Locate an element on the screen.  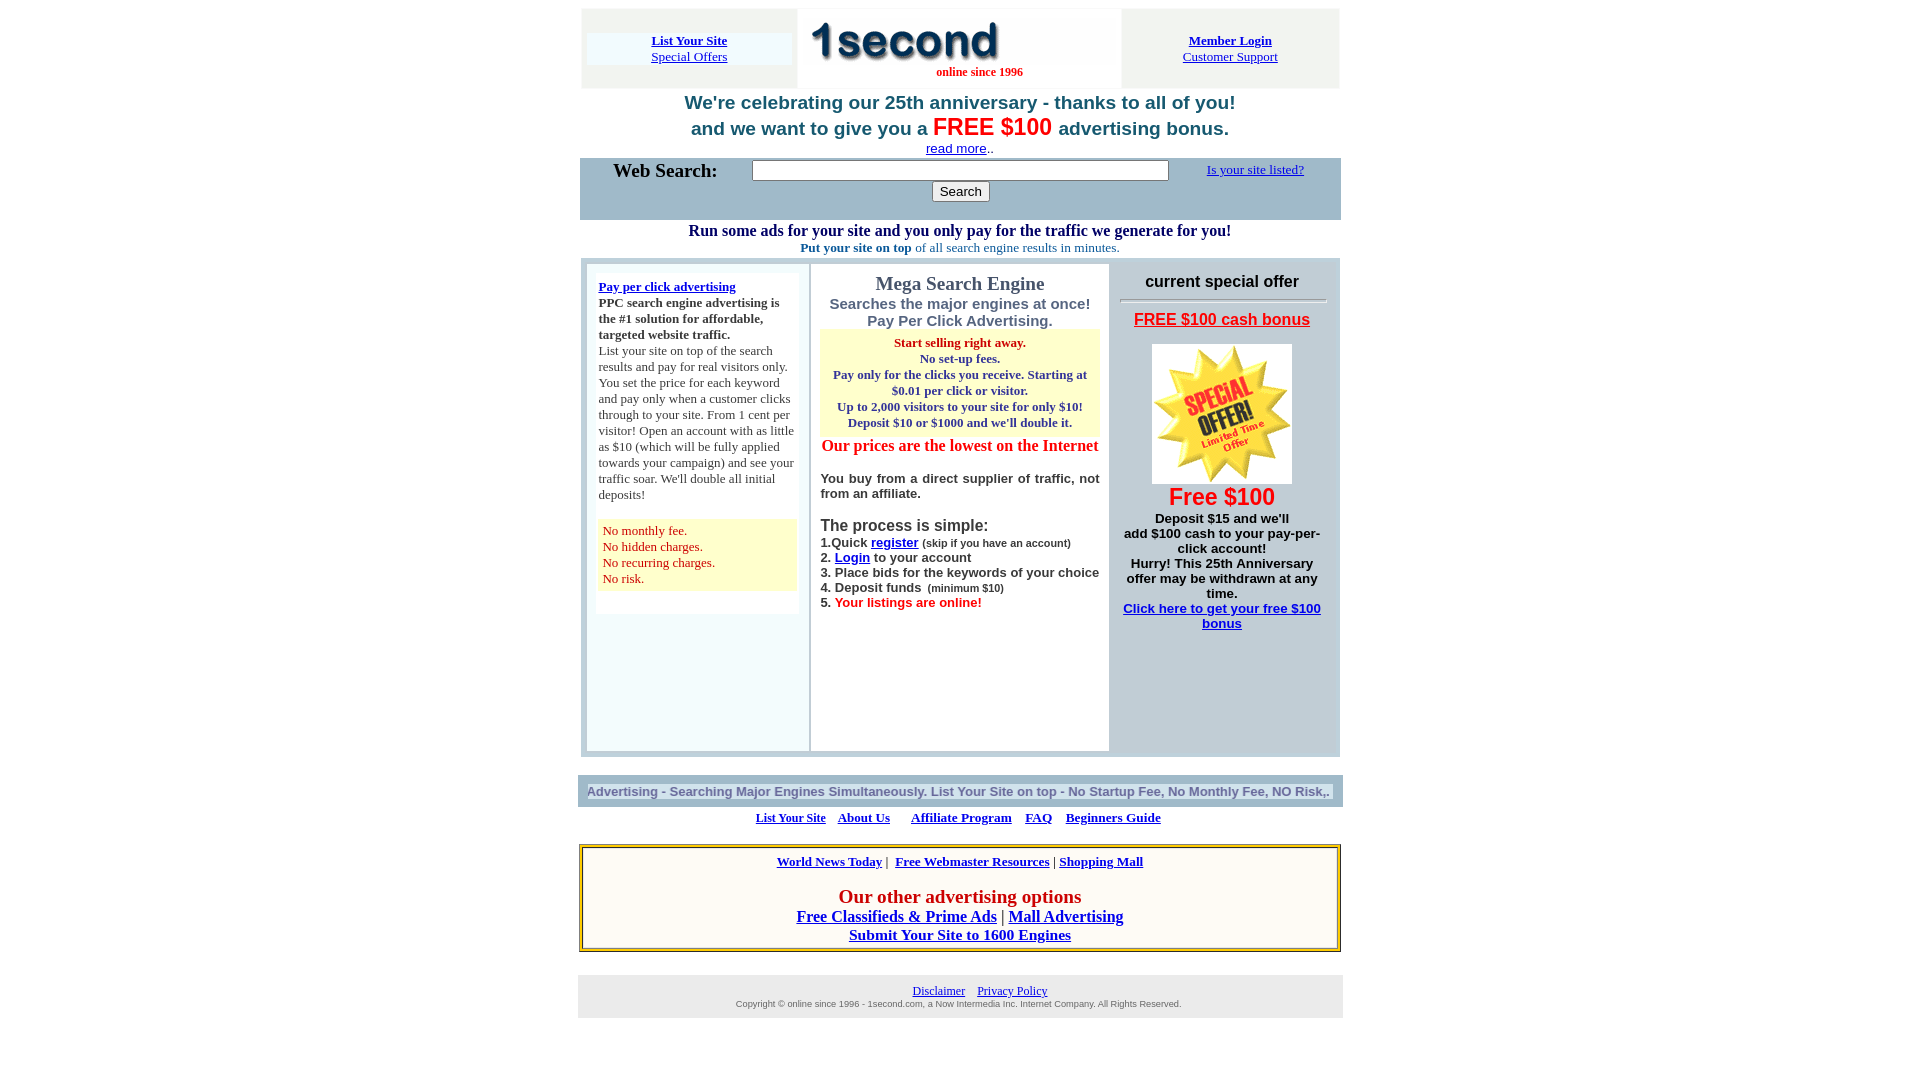
Customer Support is located at coordinates (1230, 56).